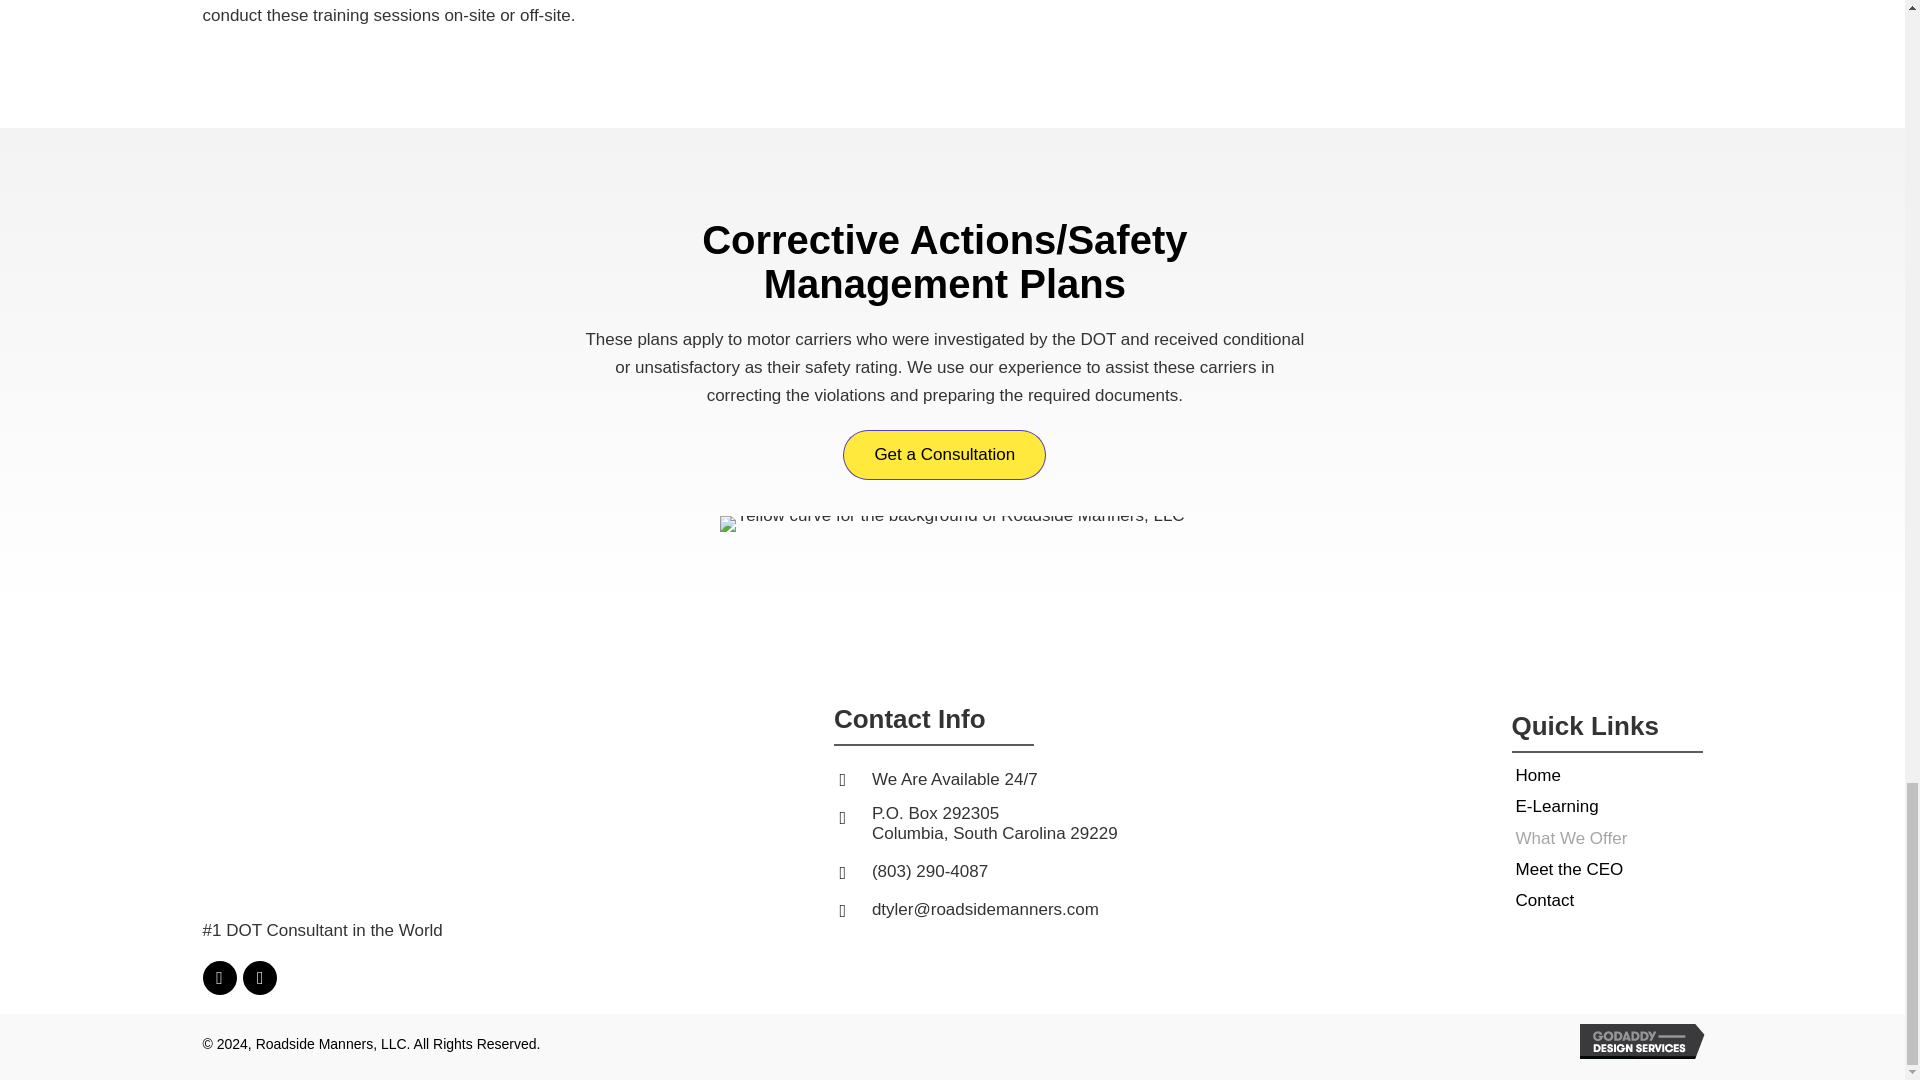  I want to click on LinkedIn, so click(218, 978).